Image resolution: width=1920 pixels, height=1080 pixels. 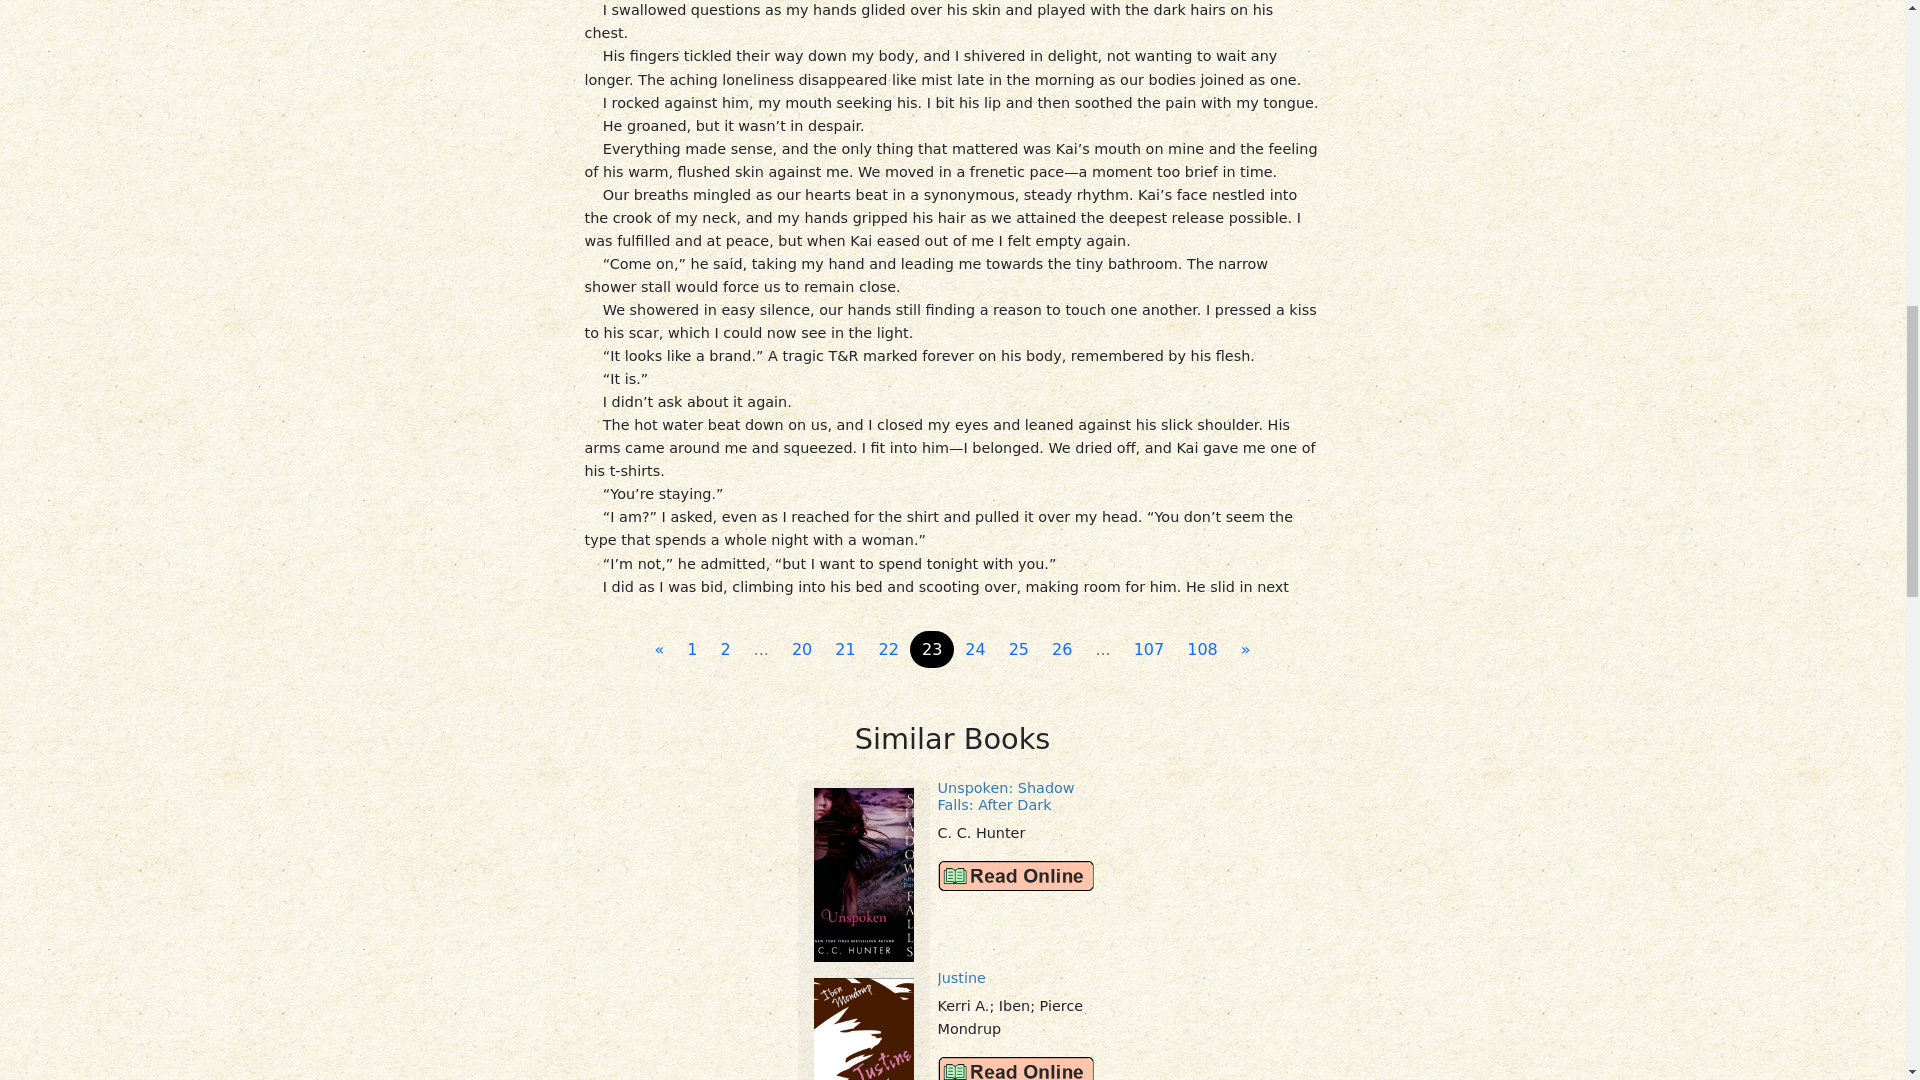 What do you see at coordinates (932, 649) in the screenshot?
I see `23` at bounding box center [932, 649].